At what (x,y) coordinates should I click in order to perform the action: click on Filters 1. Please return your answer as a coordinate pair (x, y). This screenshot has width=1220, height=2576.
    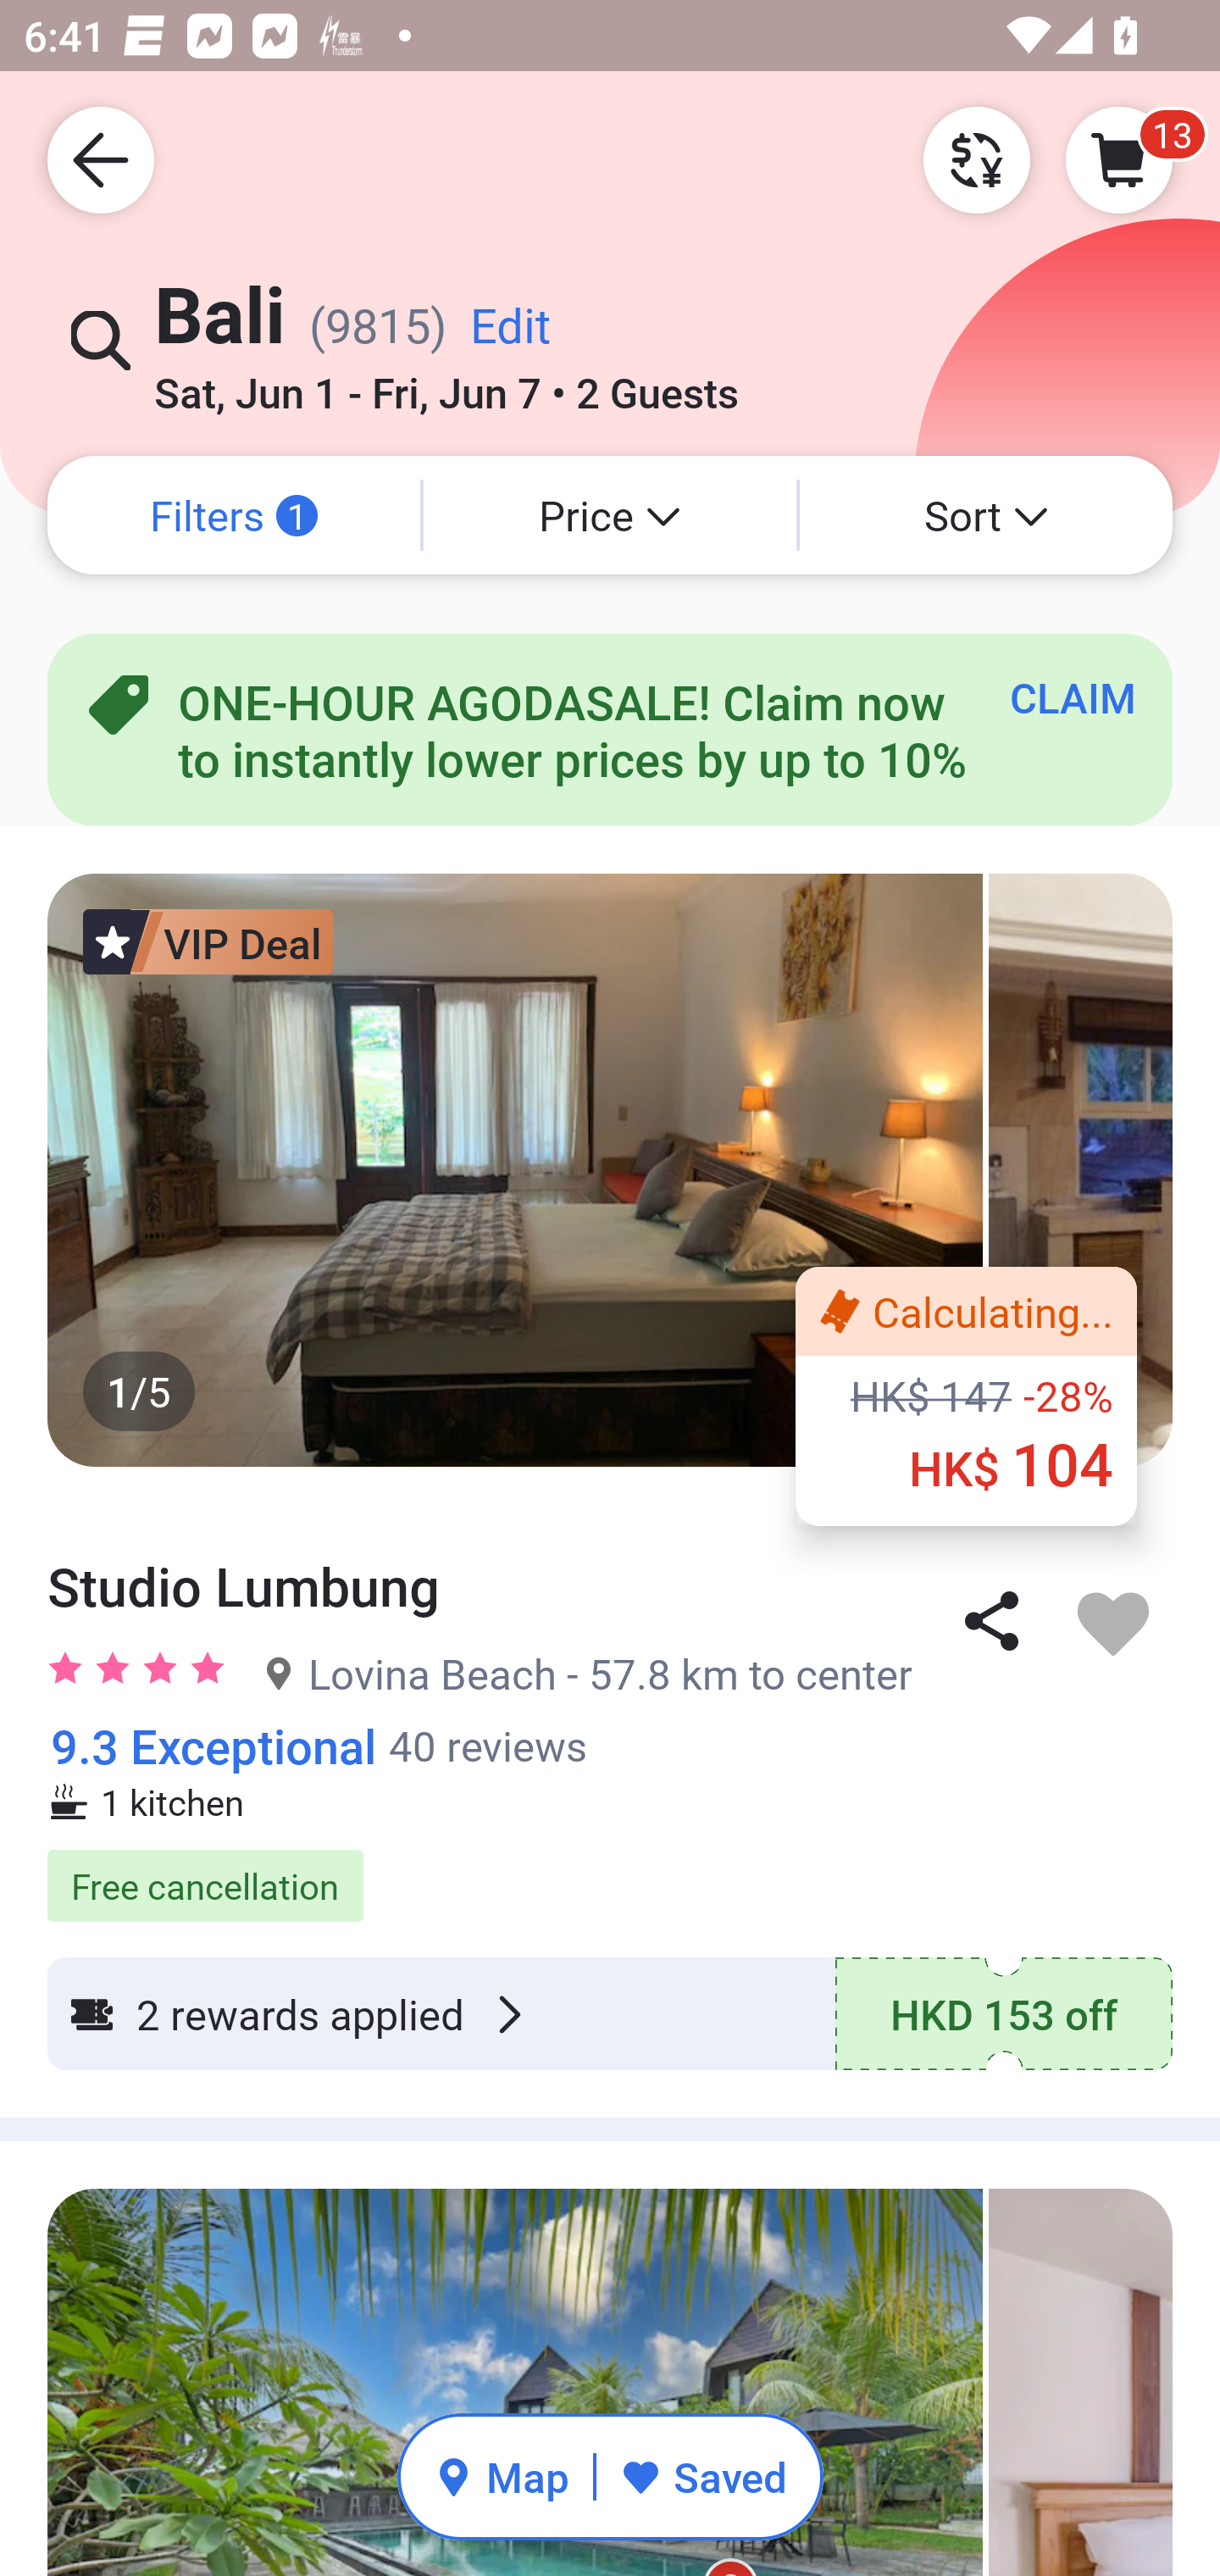
    Looking at the image, I should click on (234, 515).